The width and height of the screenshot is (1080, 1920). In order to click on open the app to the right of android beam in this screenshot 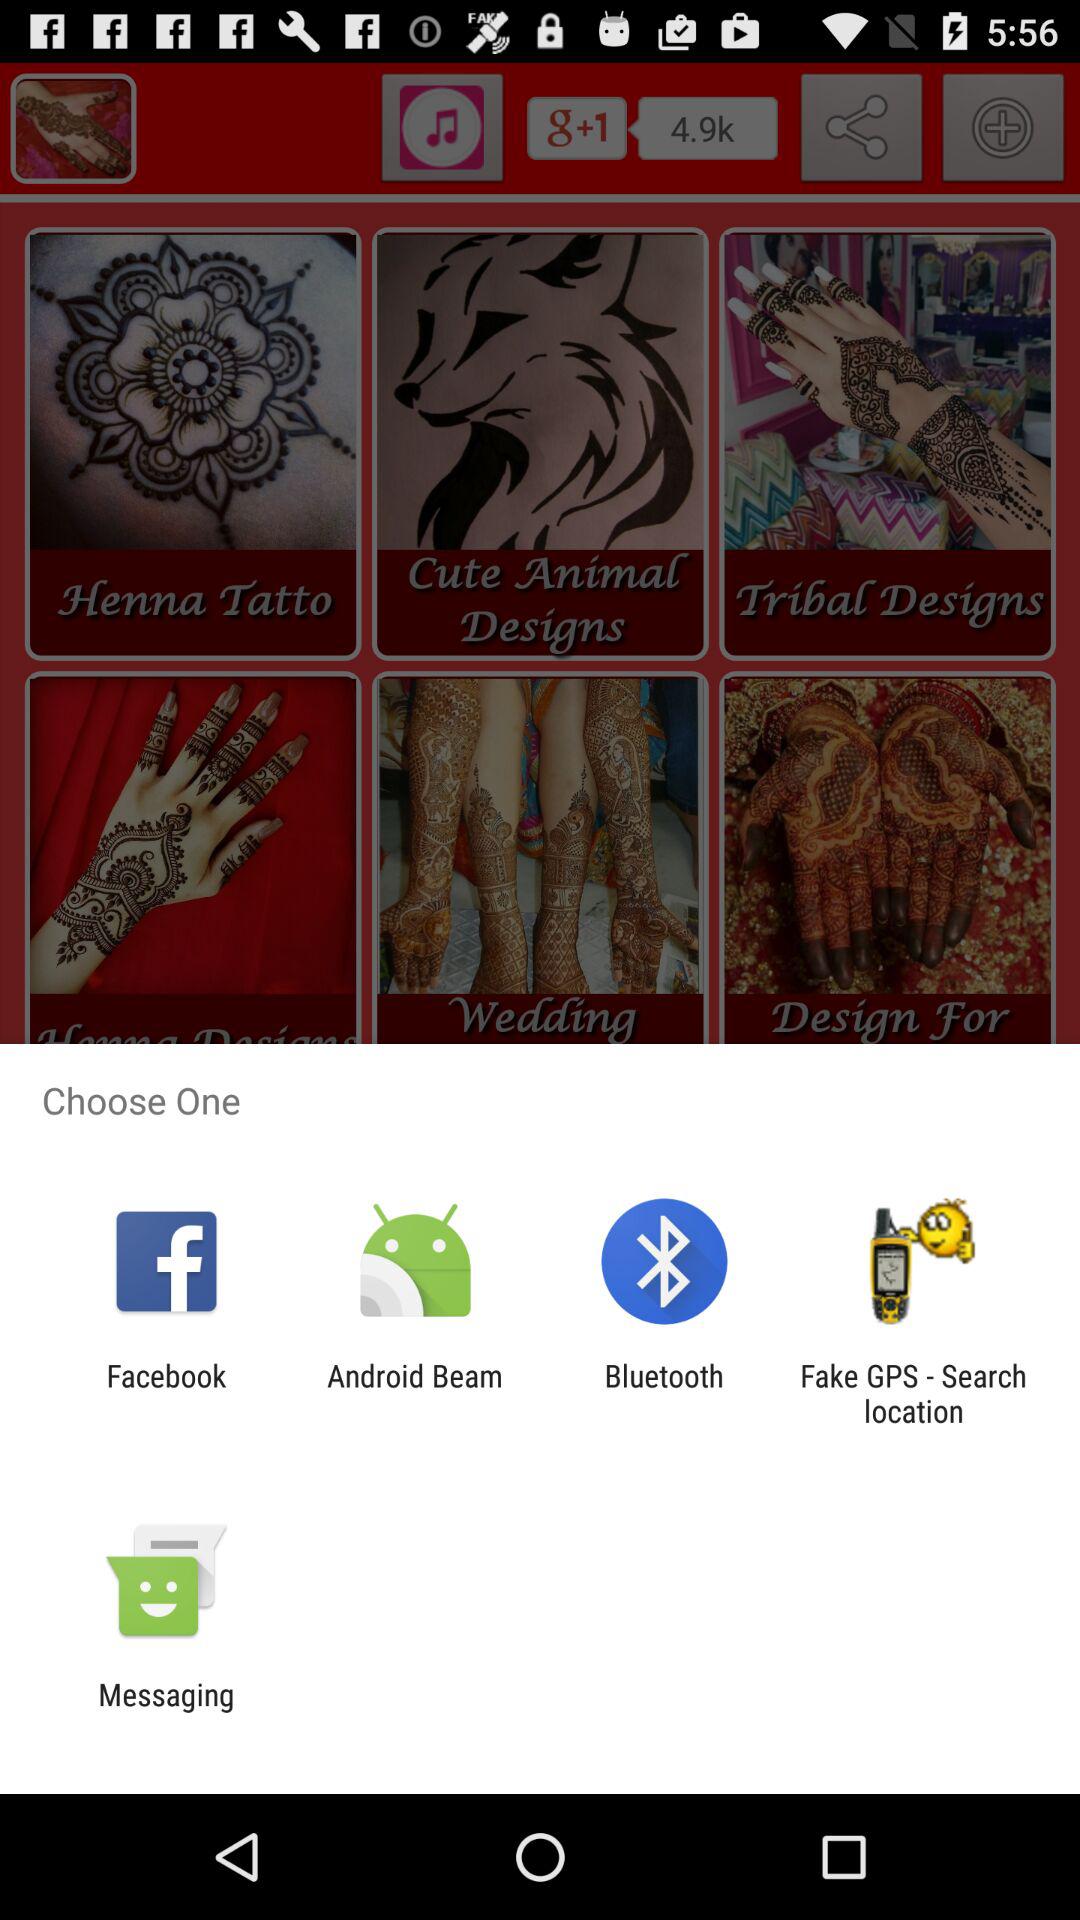, I will do `click(664, 1393)`.